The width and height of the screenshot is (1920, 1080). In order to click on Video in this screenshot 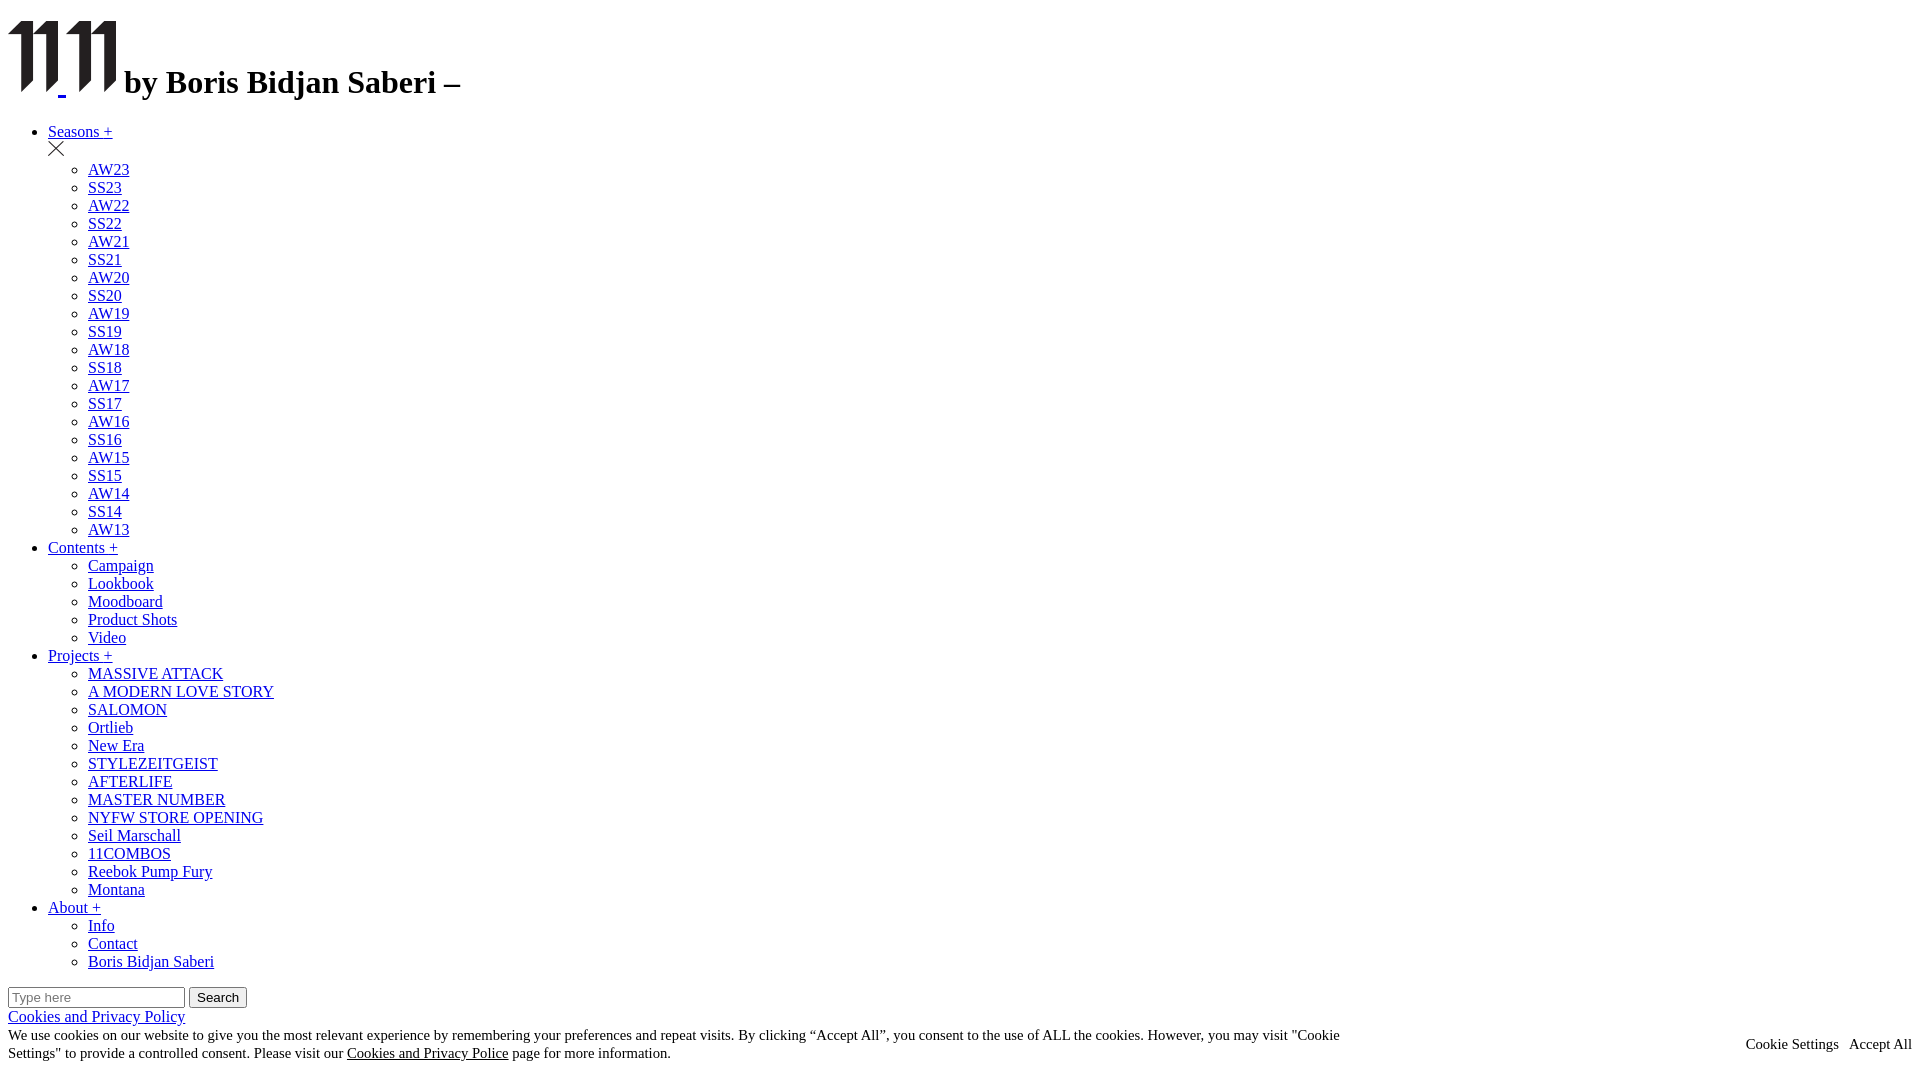, I will do `click(107, 638)`.